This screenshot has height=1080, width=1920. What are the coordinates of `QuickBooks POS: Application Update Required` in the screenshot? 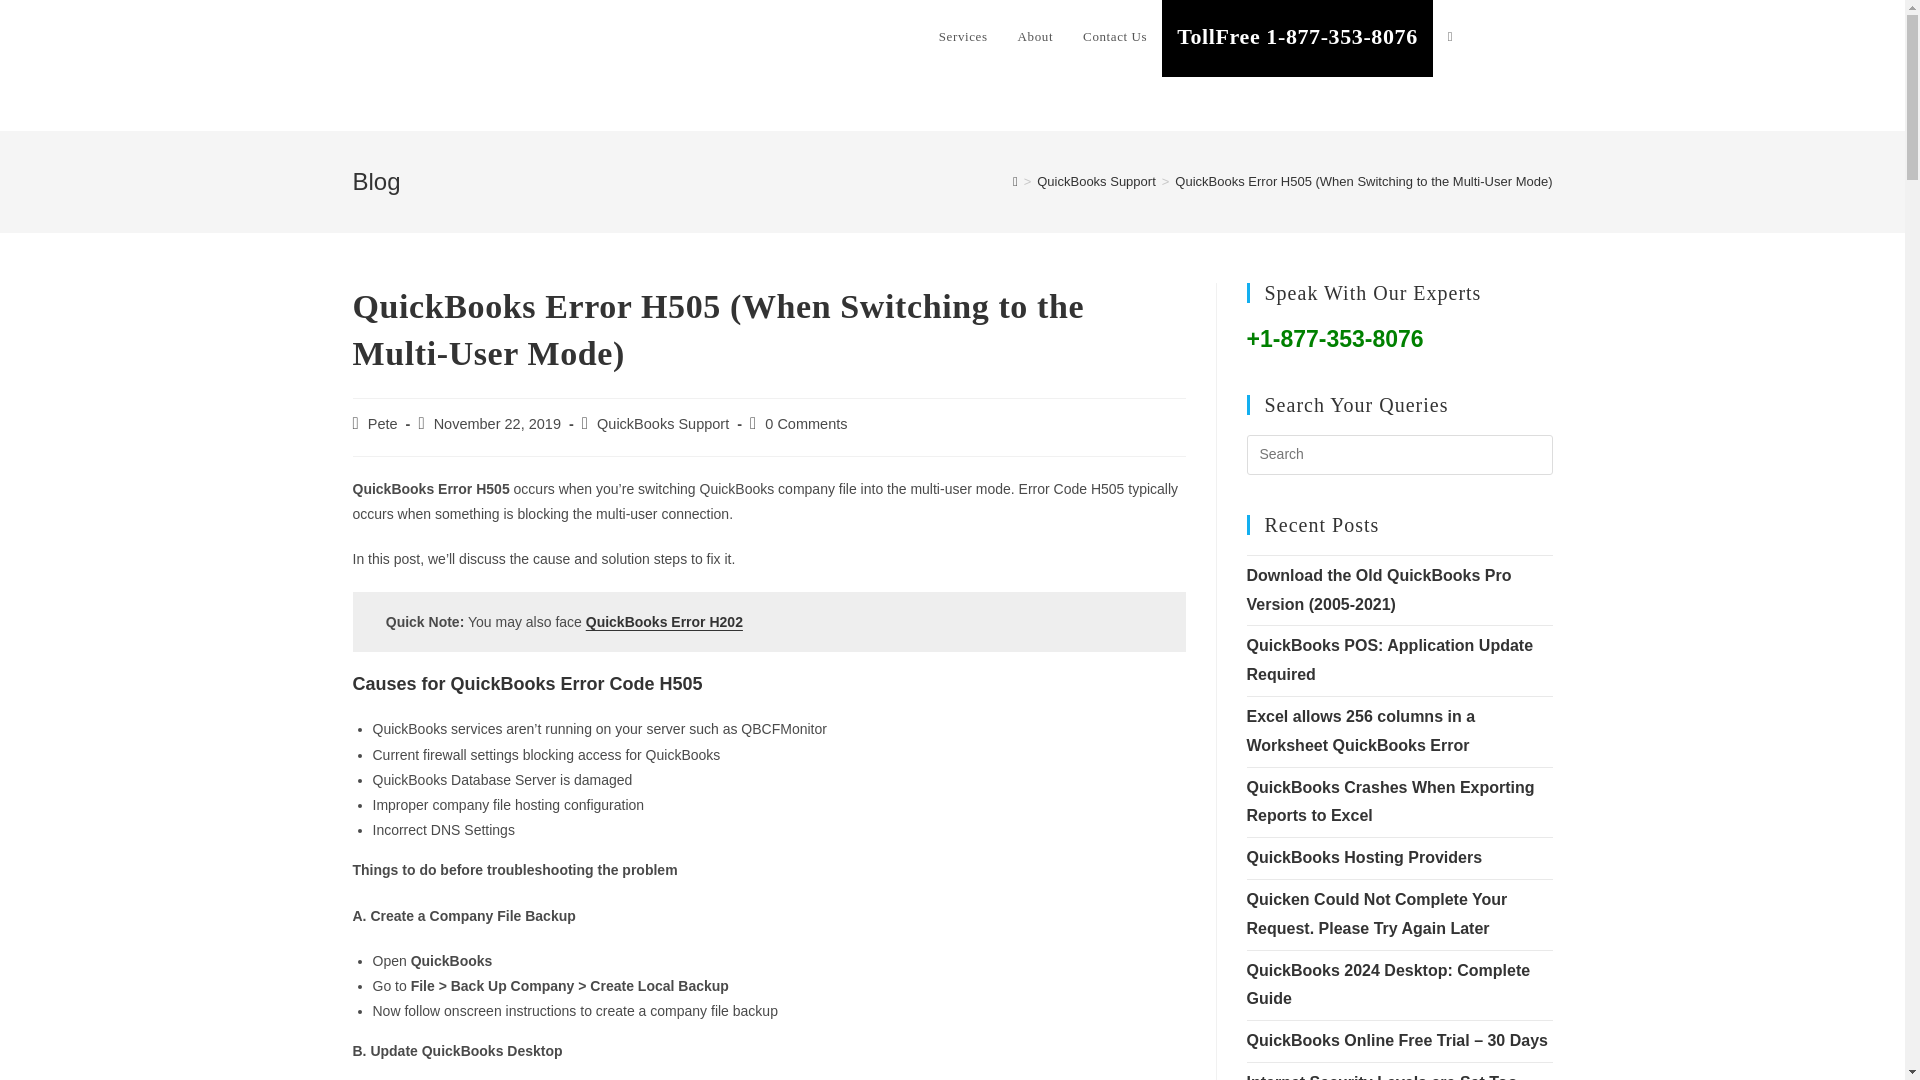 It's located at (1389, 660).